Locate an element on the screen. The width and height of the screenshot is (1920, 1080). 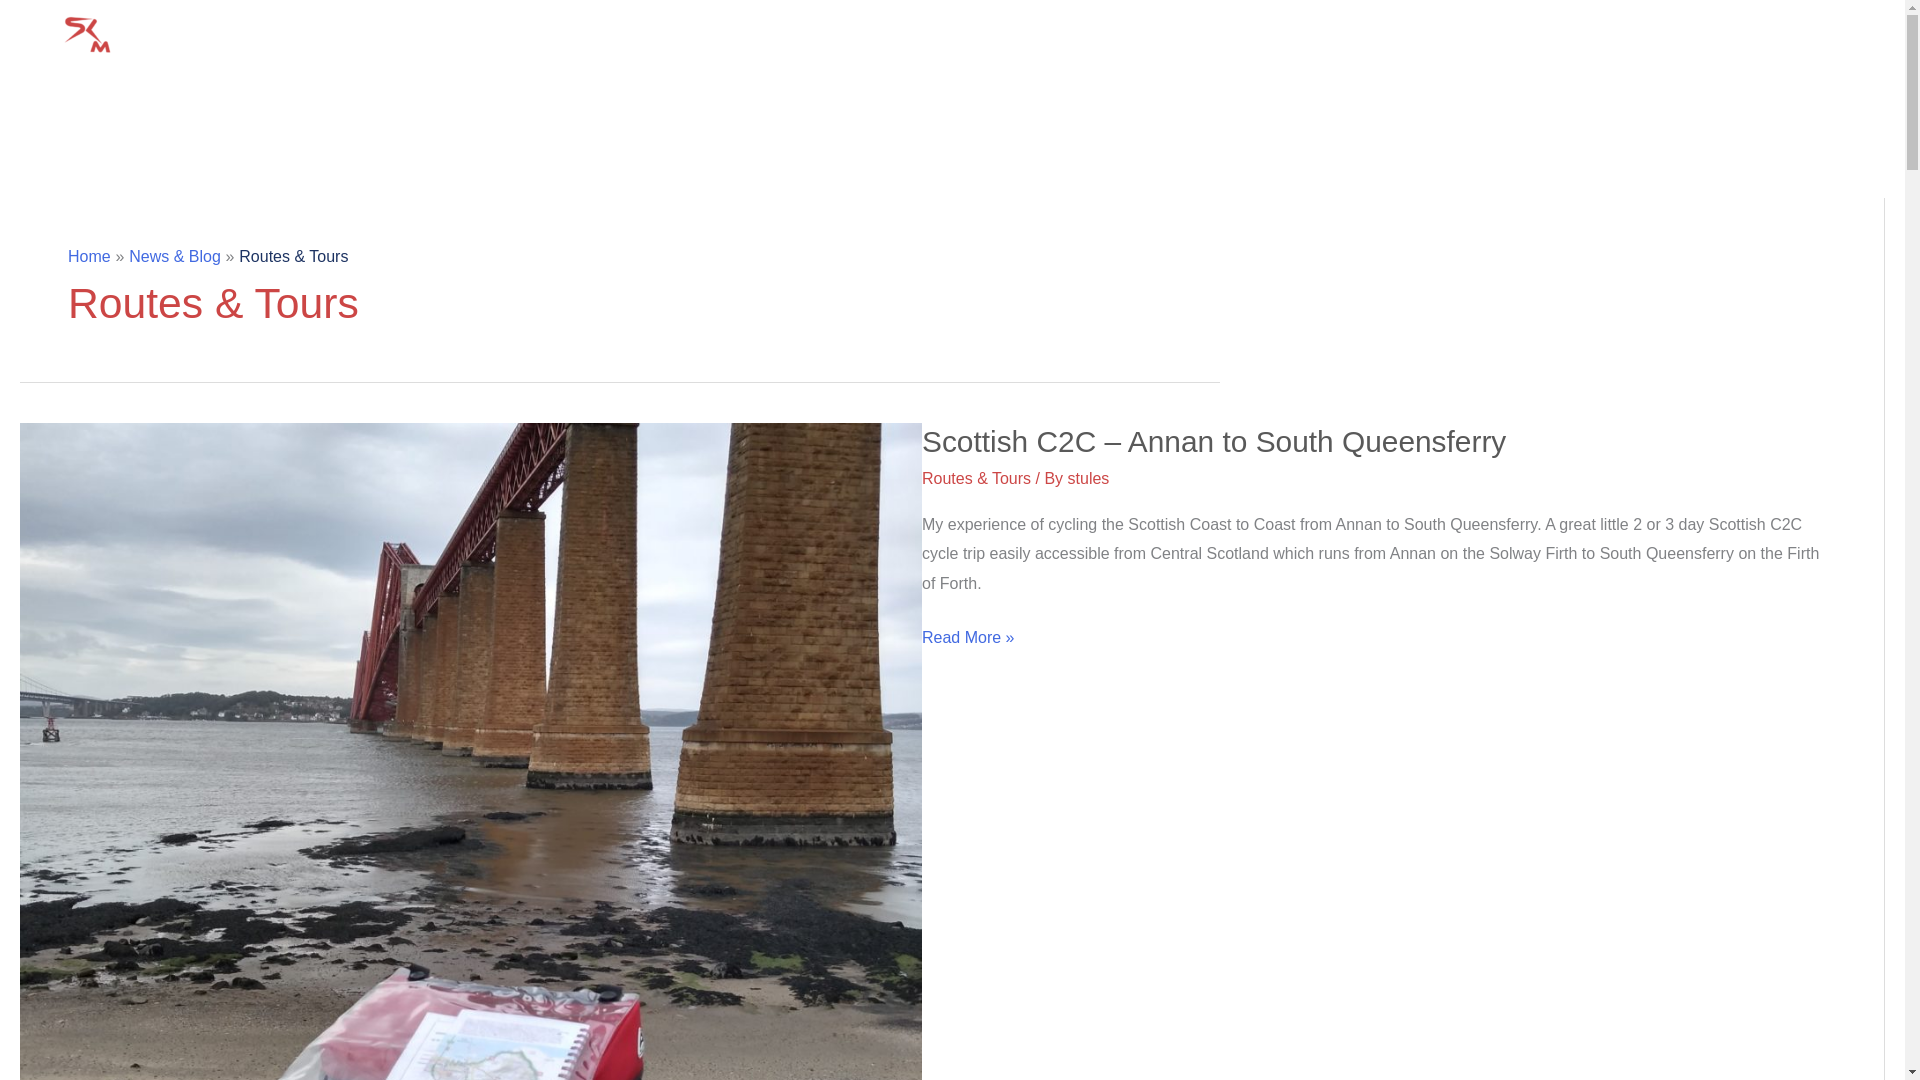
HOME is located at coordinates (1257, 66).